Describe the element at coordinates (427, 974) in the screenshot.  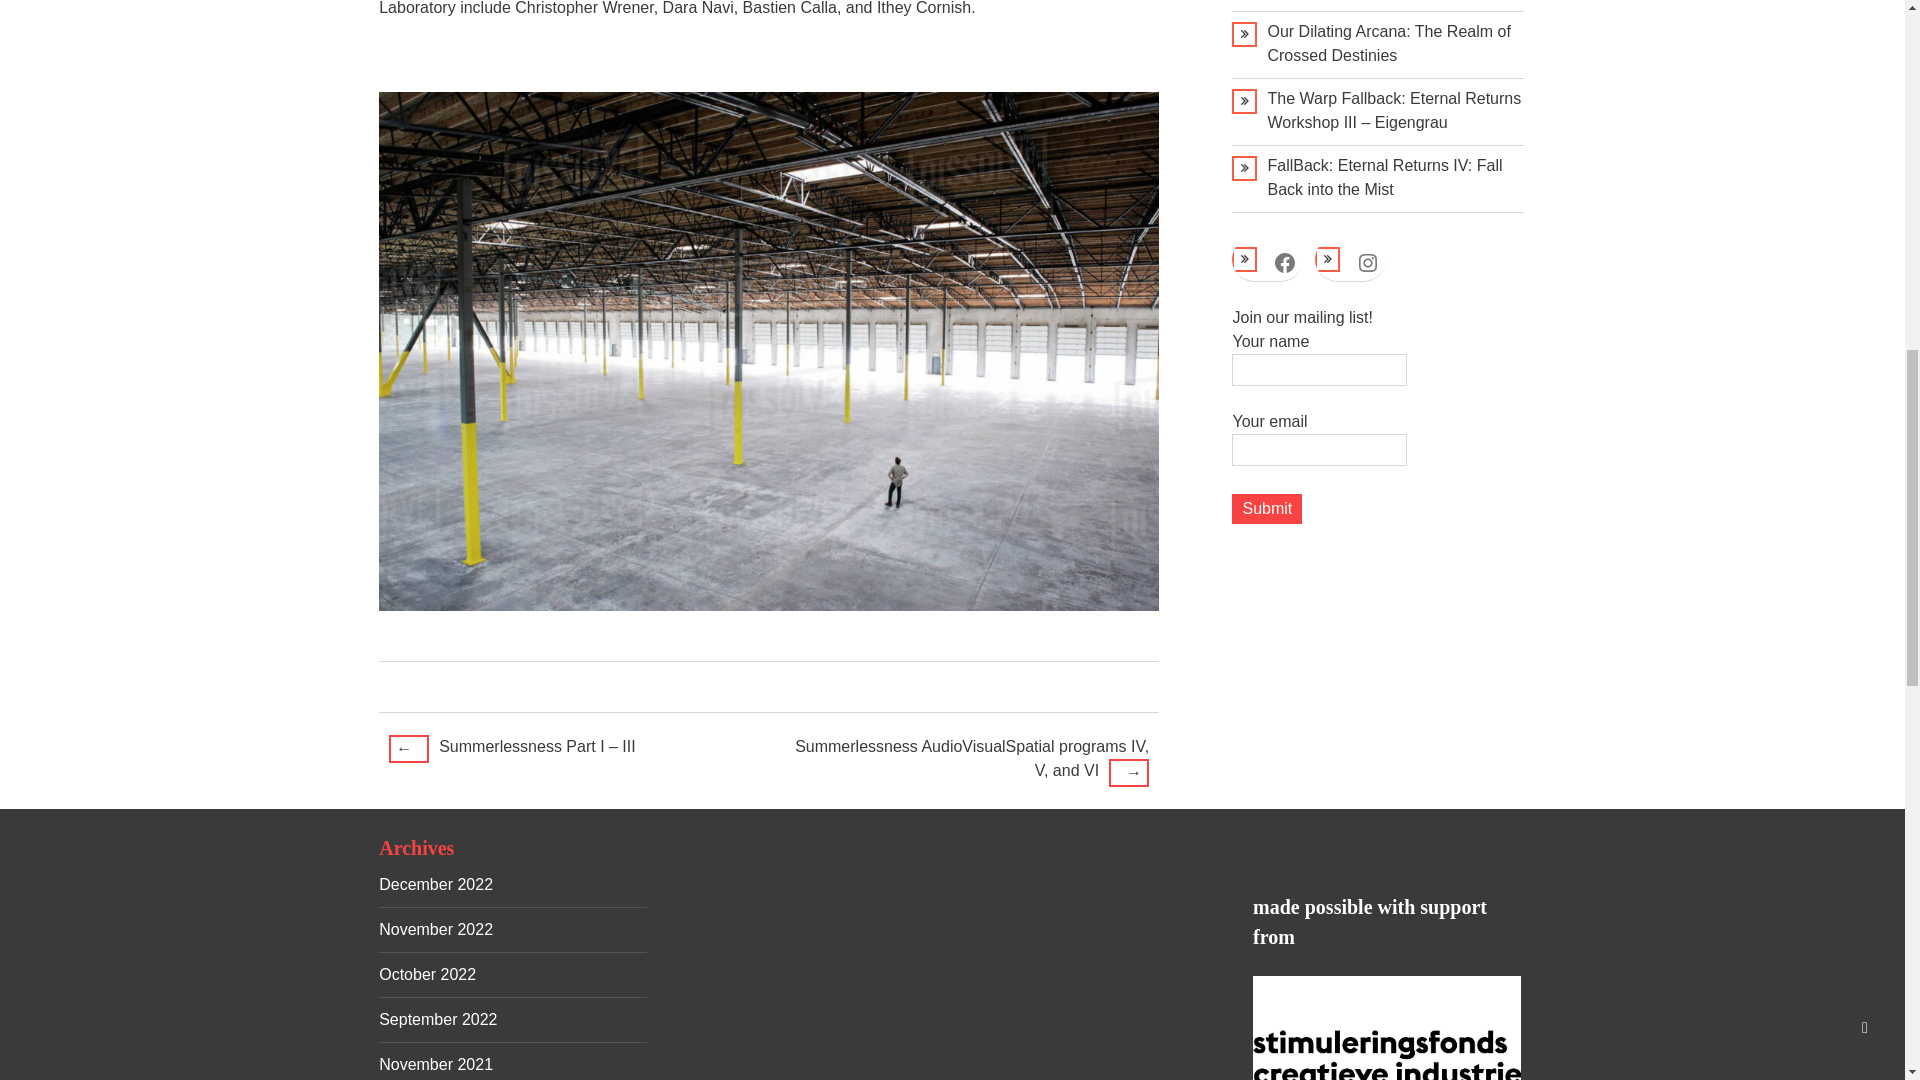
I see `October 2022` at that location.